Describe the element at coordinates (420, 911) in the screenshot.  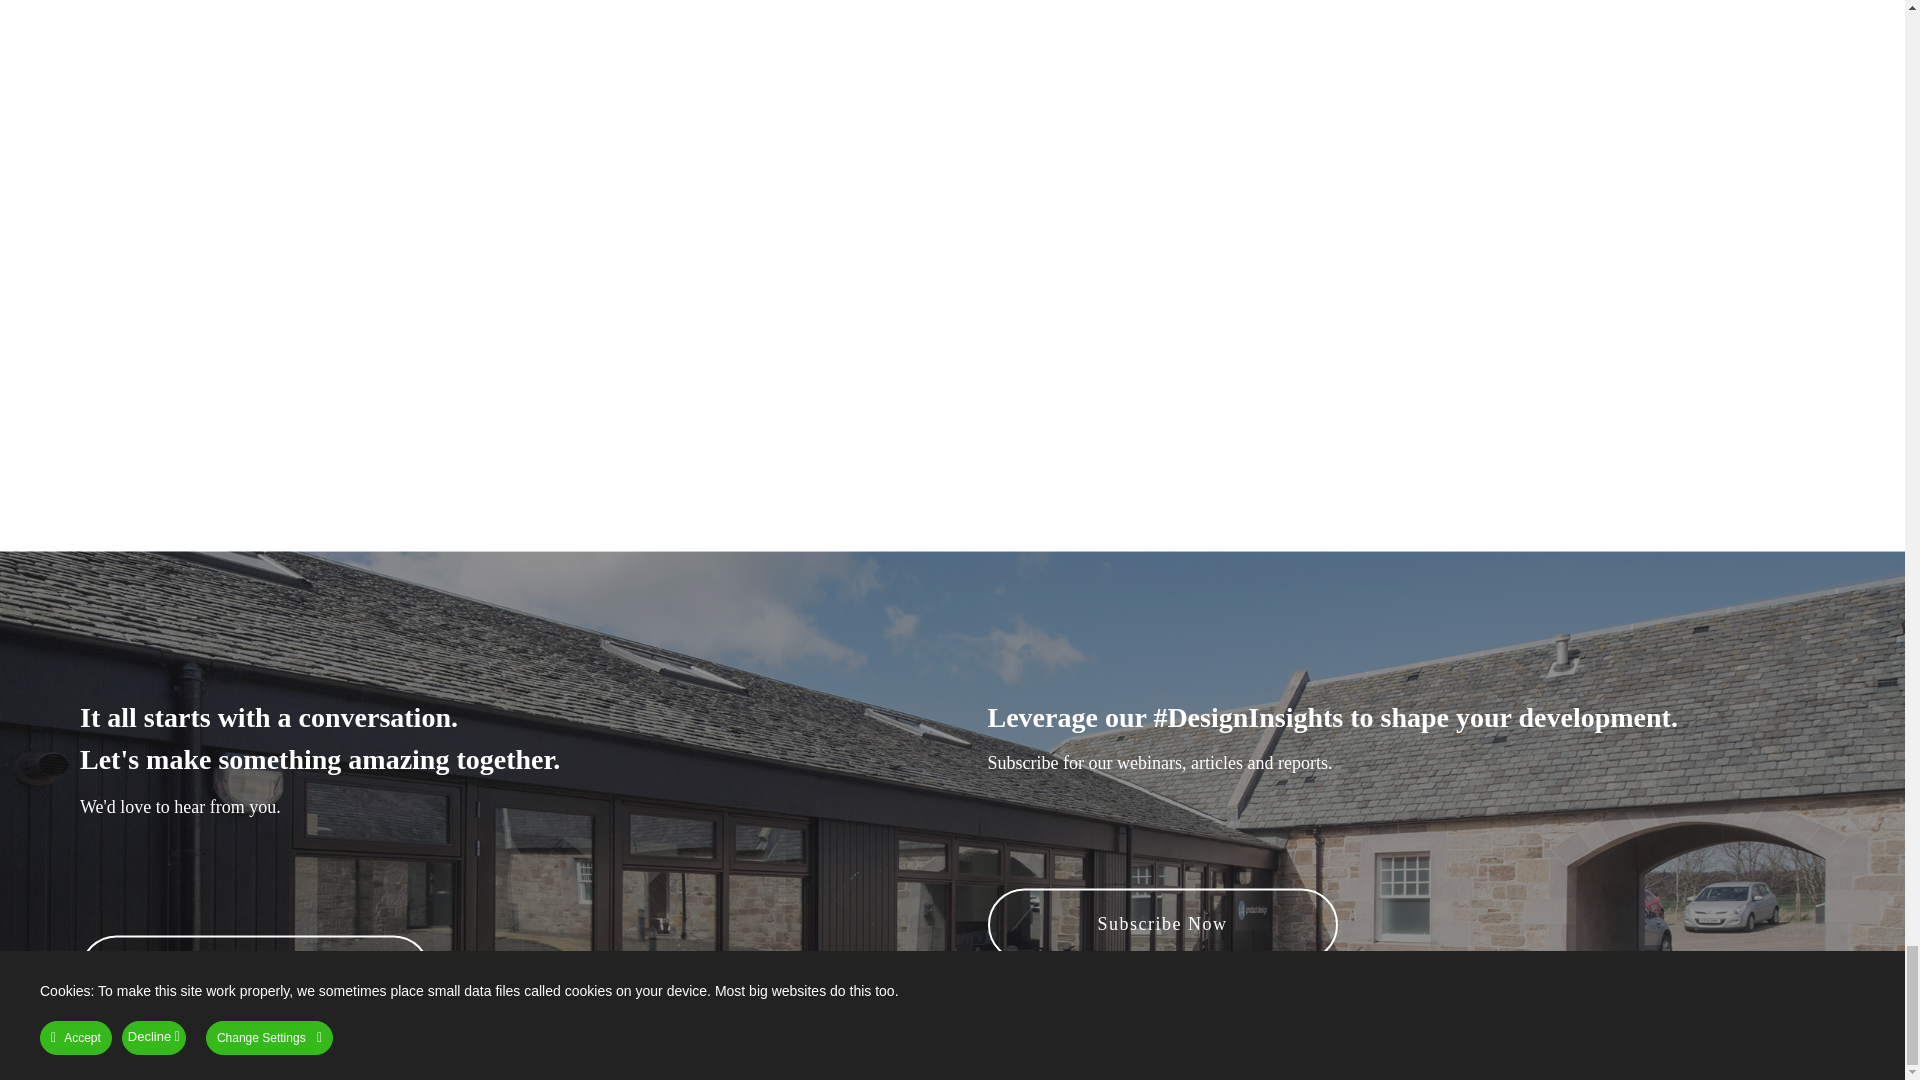
I see `Privacy Policy` at that location.